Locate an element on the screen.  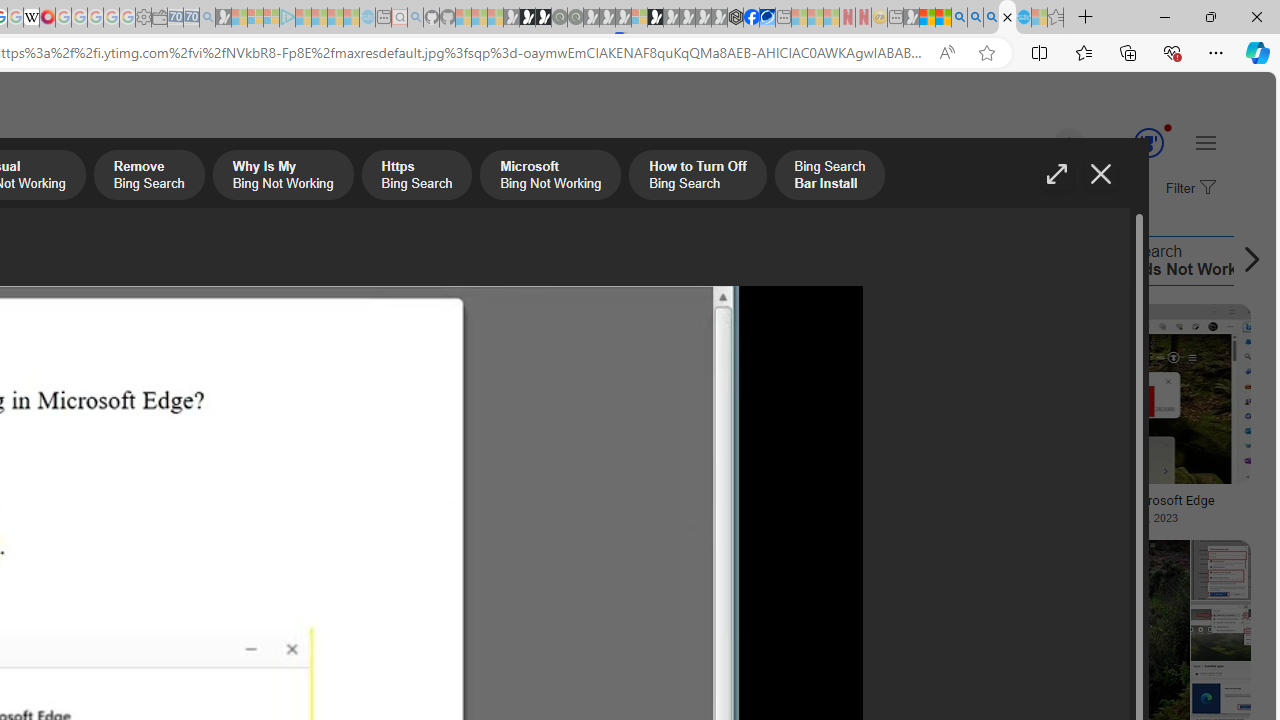
Bing AI - Search is located at coordinates (959, 18).